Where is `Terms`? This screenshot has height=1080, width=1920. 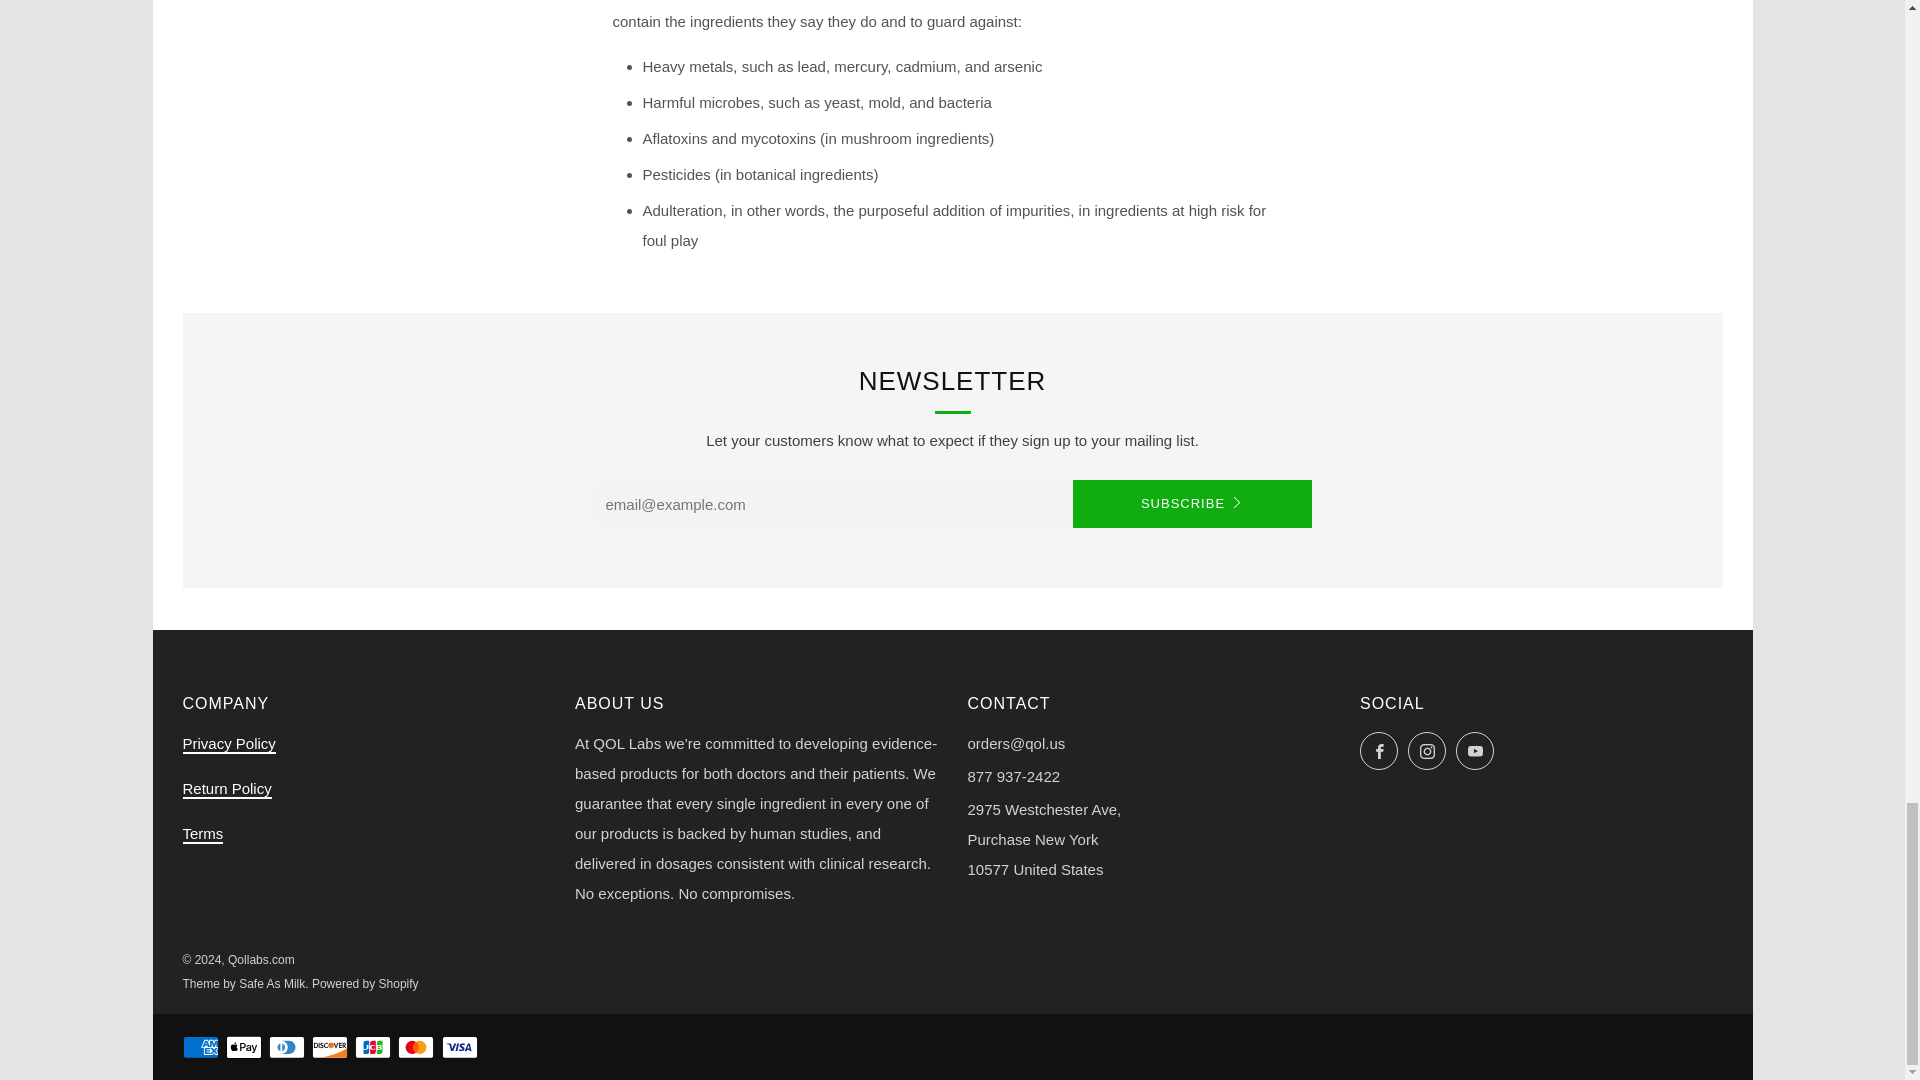
Terms is located at coordinates (202, 834).